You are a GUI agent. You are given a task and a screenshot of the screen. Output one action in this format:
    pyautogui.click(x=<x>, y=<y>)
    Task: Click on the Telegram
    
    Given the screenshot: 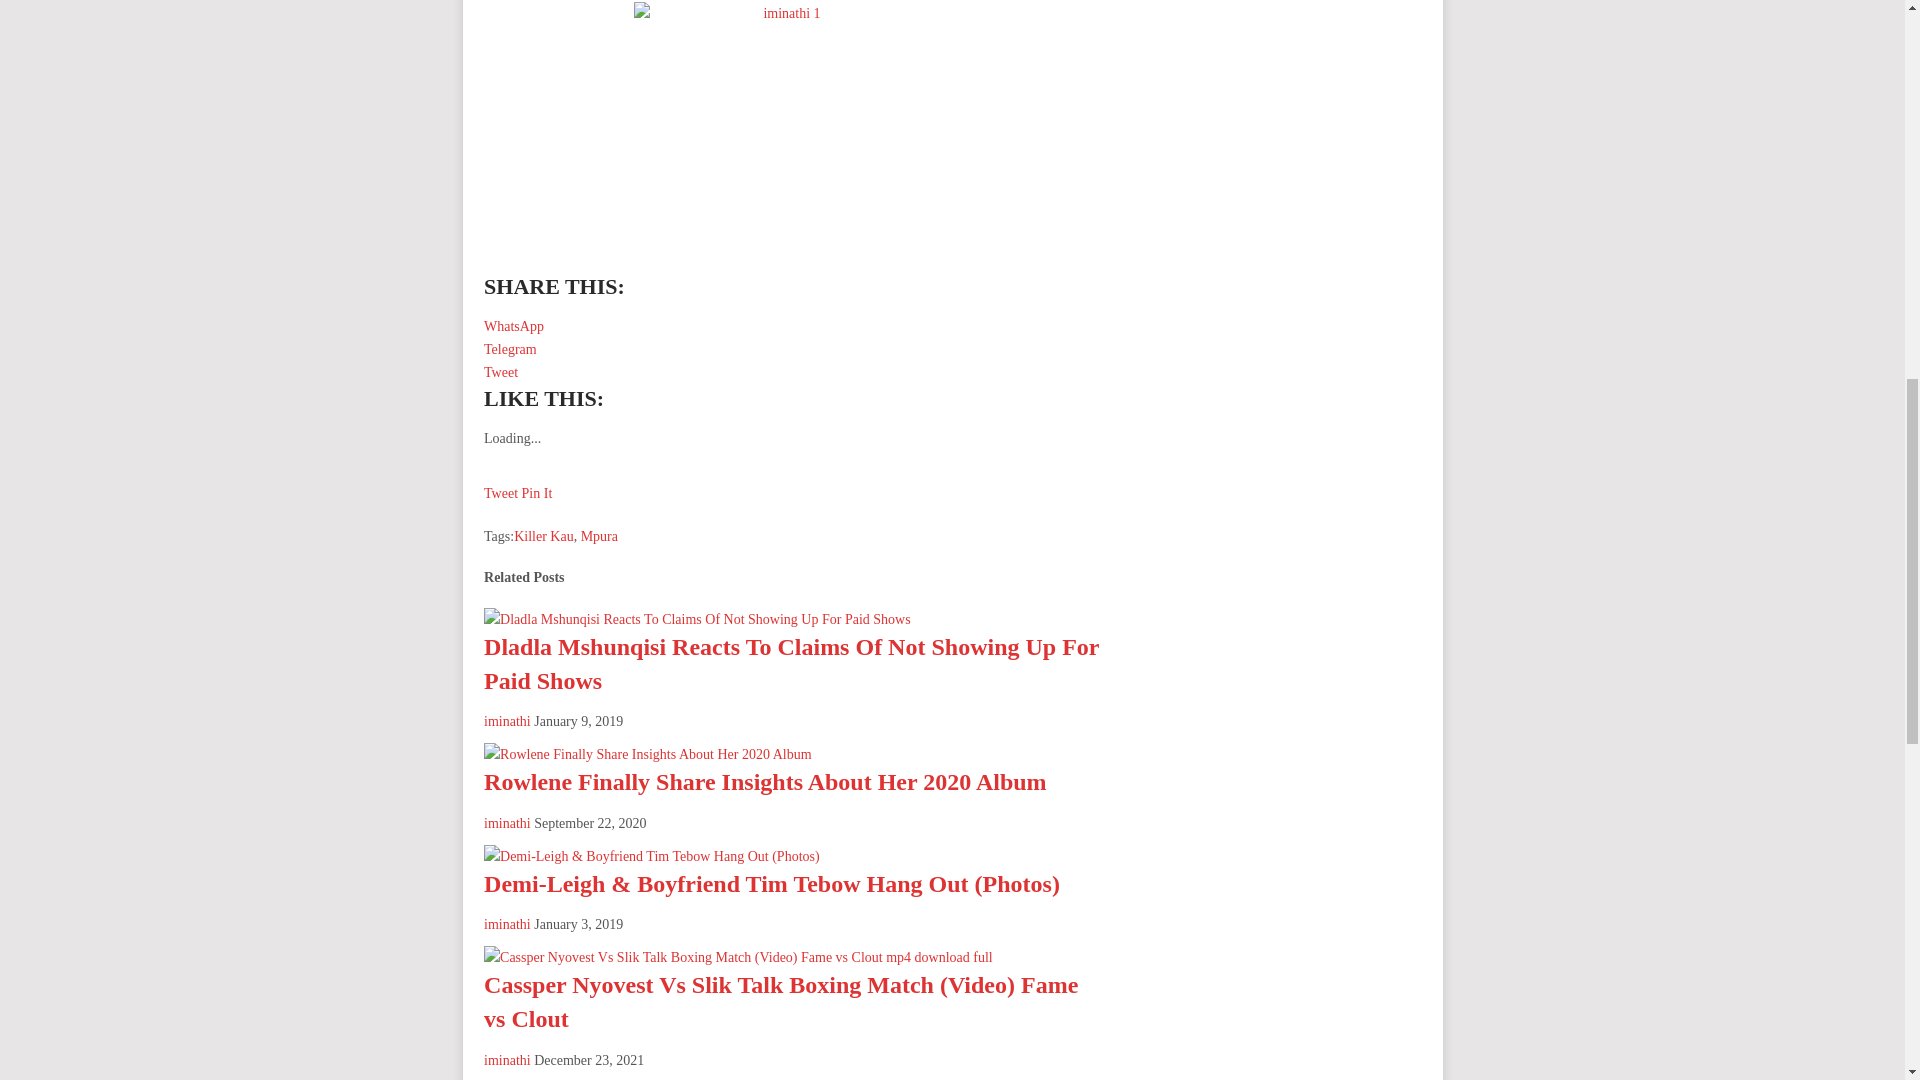 What is the action you would take?
    pyautogui.click(x=510, y=350)
    